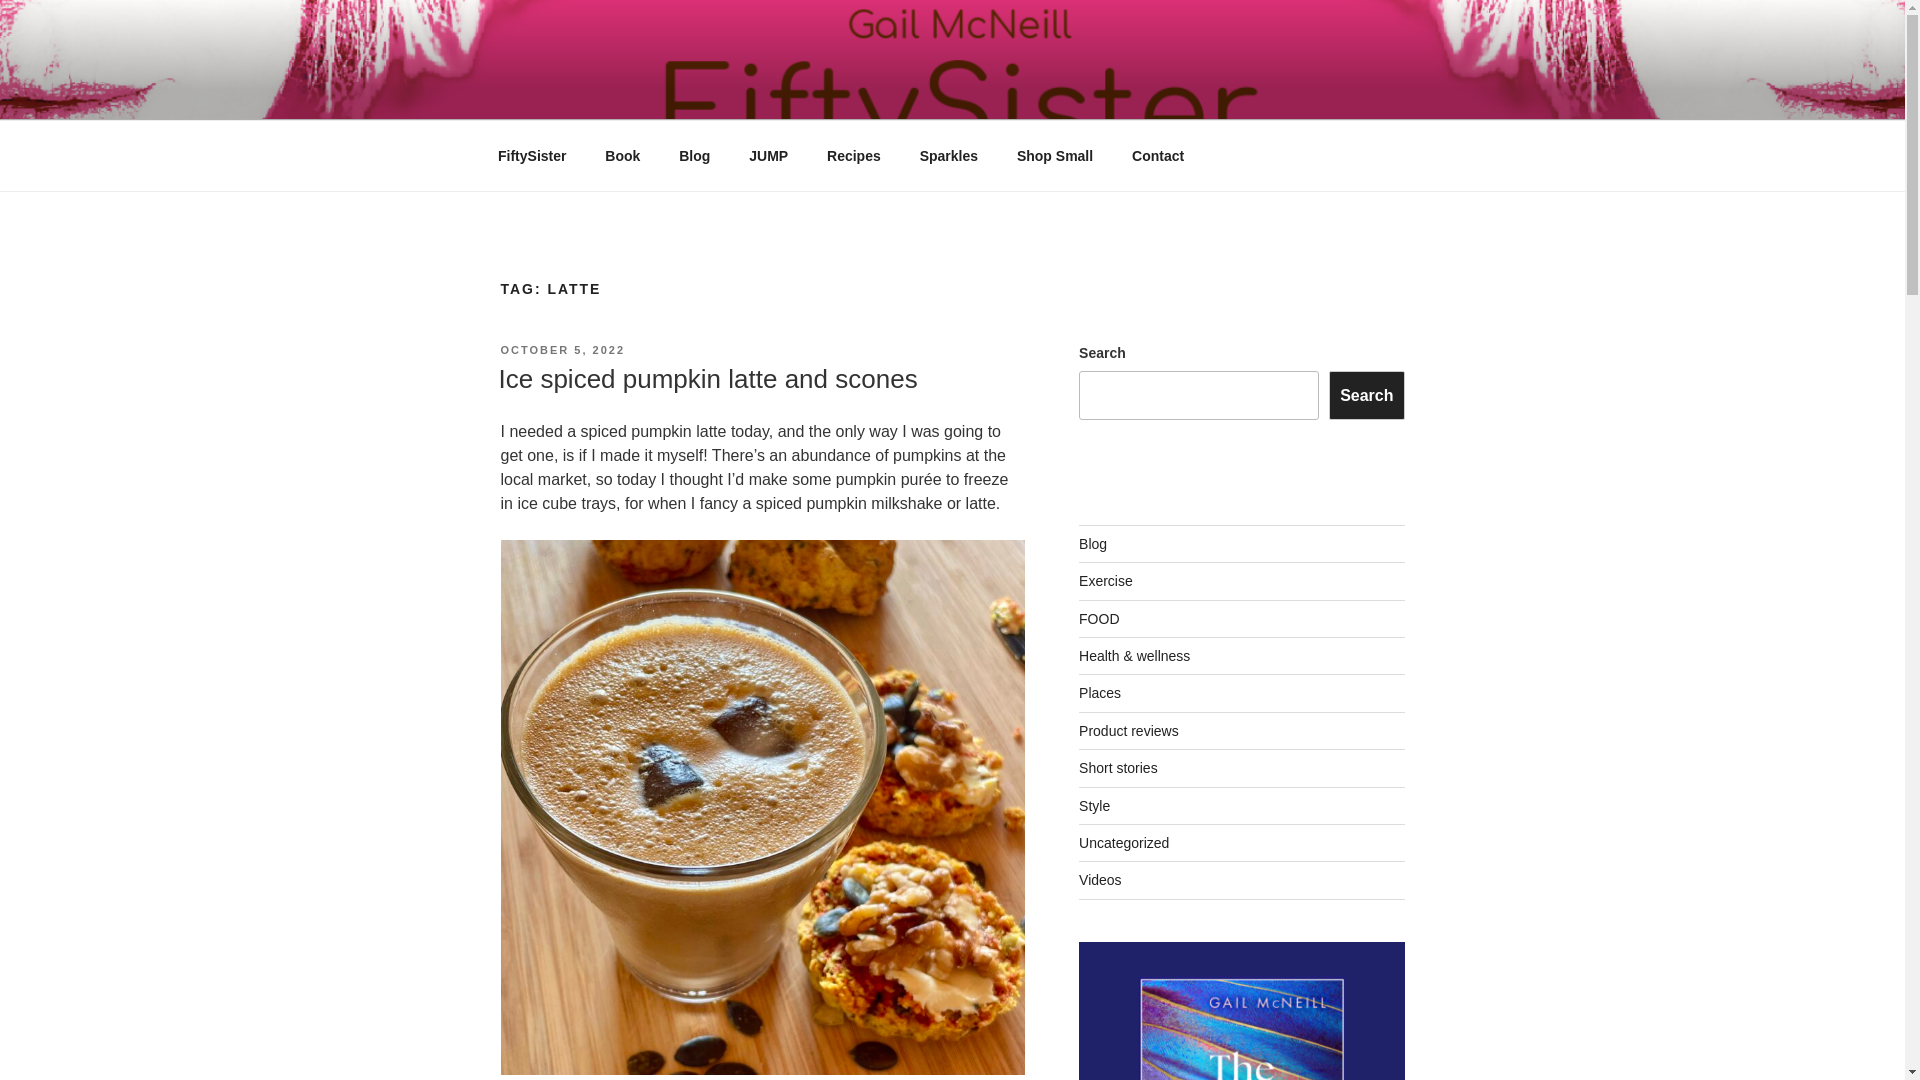  What do you see at coordinates (1100, 692) in the screenshot?
I see `Places` at bounding box center [1100, 692].